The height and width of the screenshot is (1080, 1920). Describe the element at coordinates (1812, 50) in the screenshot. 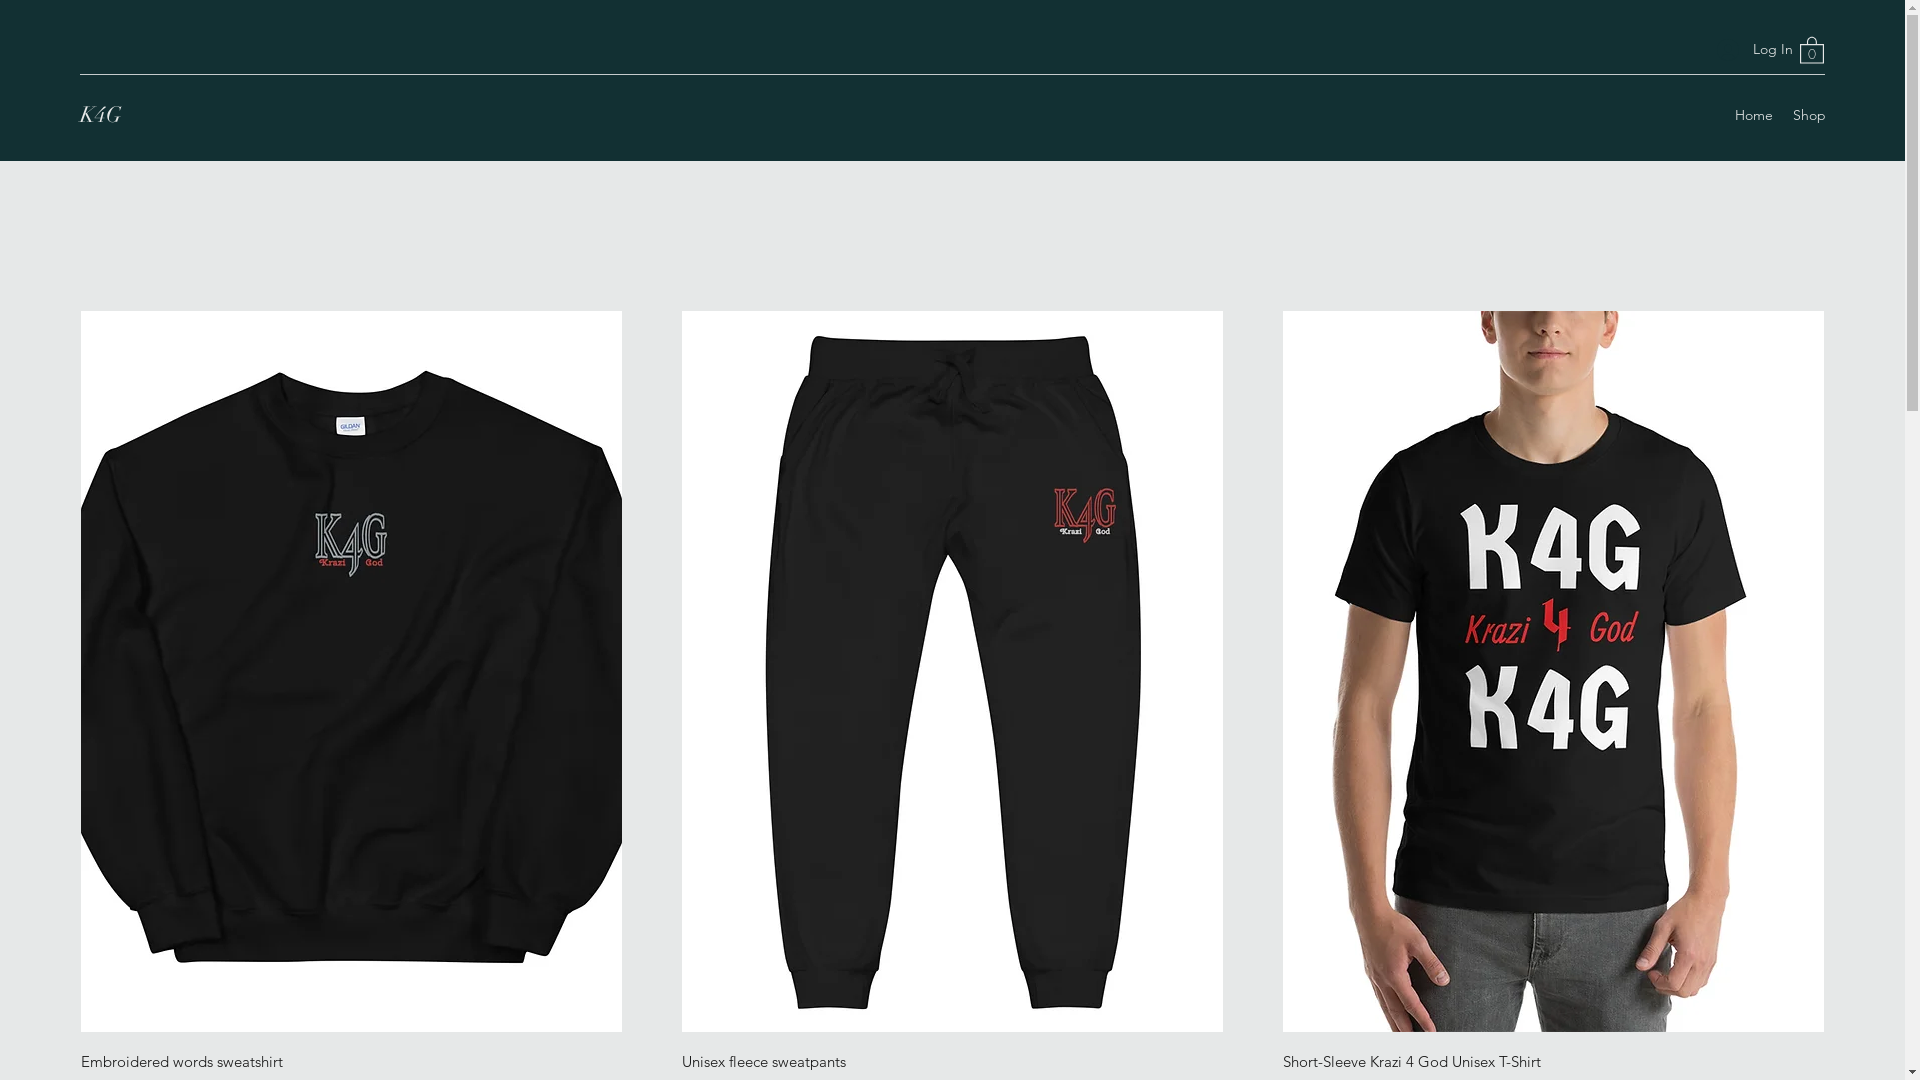

I see `0` at that location.